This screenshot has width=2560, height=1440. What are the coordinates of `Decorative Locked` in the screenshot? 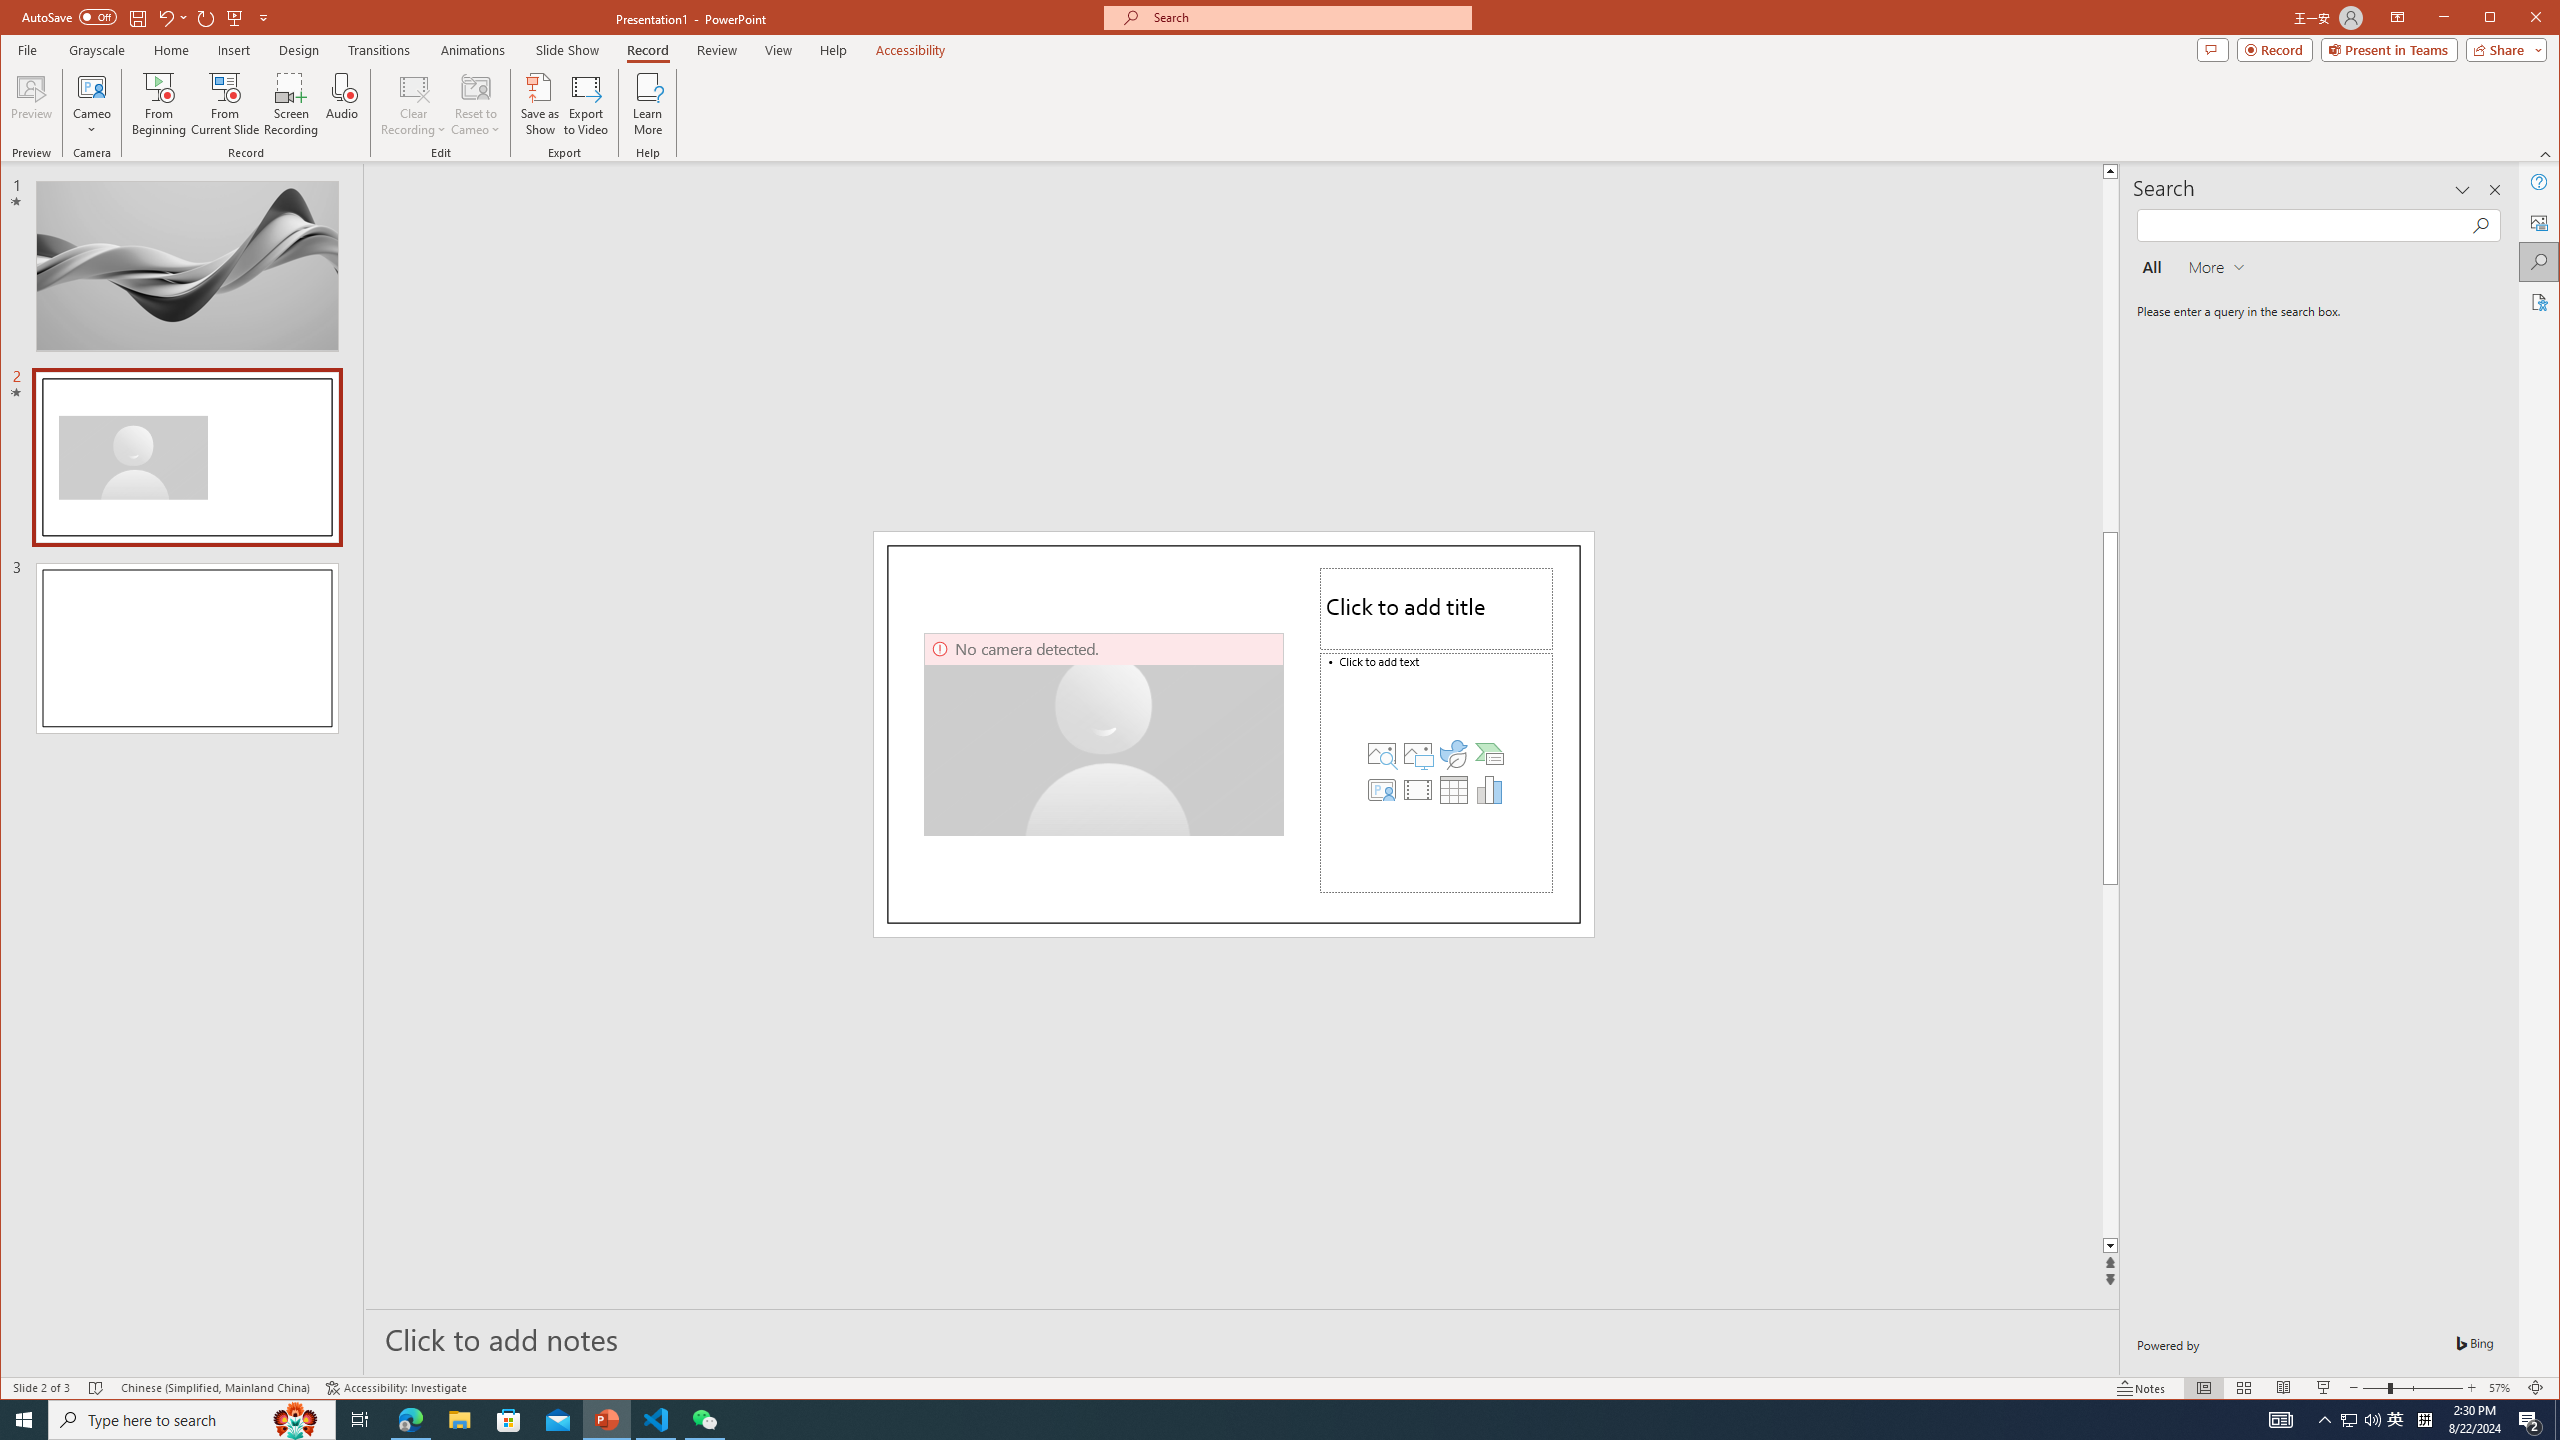 It's located at (1234, 734).